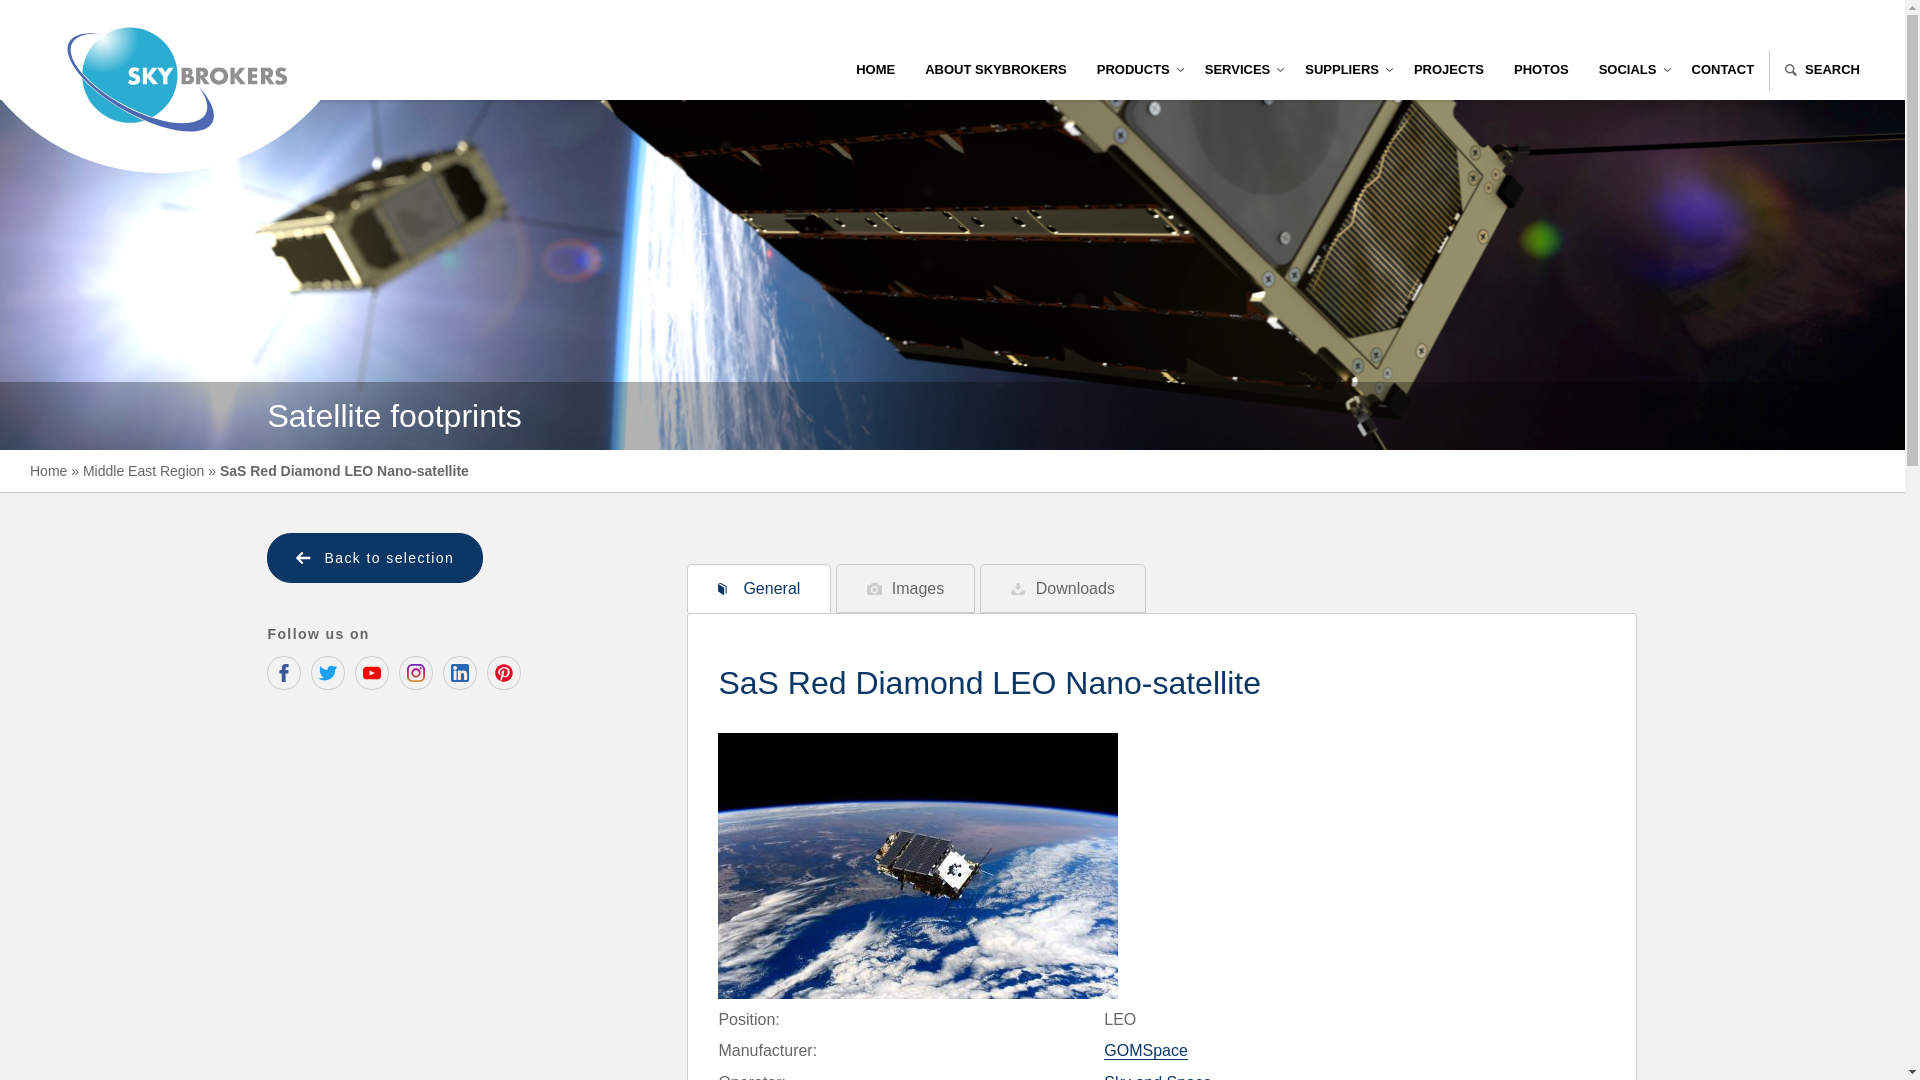  Describe the element at coordinates (996, 70) in the screenshot. I see `ABOUT SKYBROKERS` at that location.